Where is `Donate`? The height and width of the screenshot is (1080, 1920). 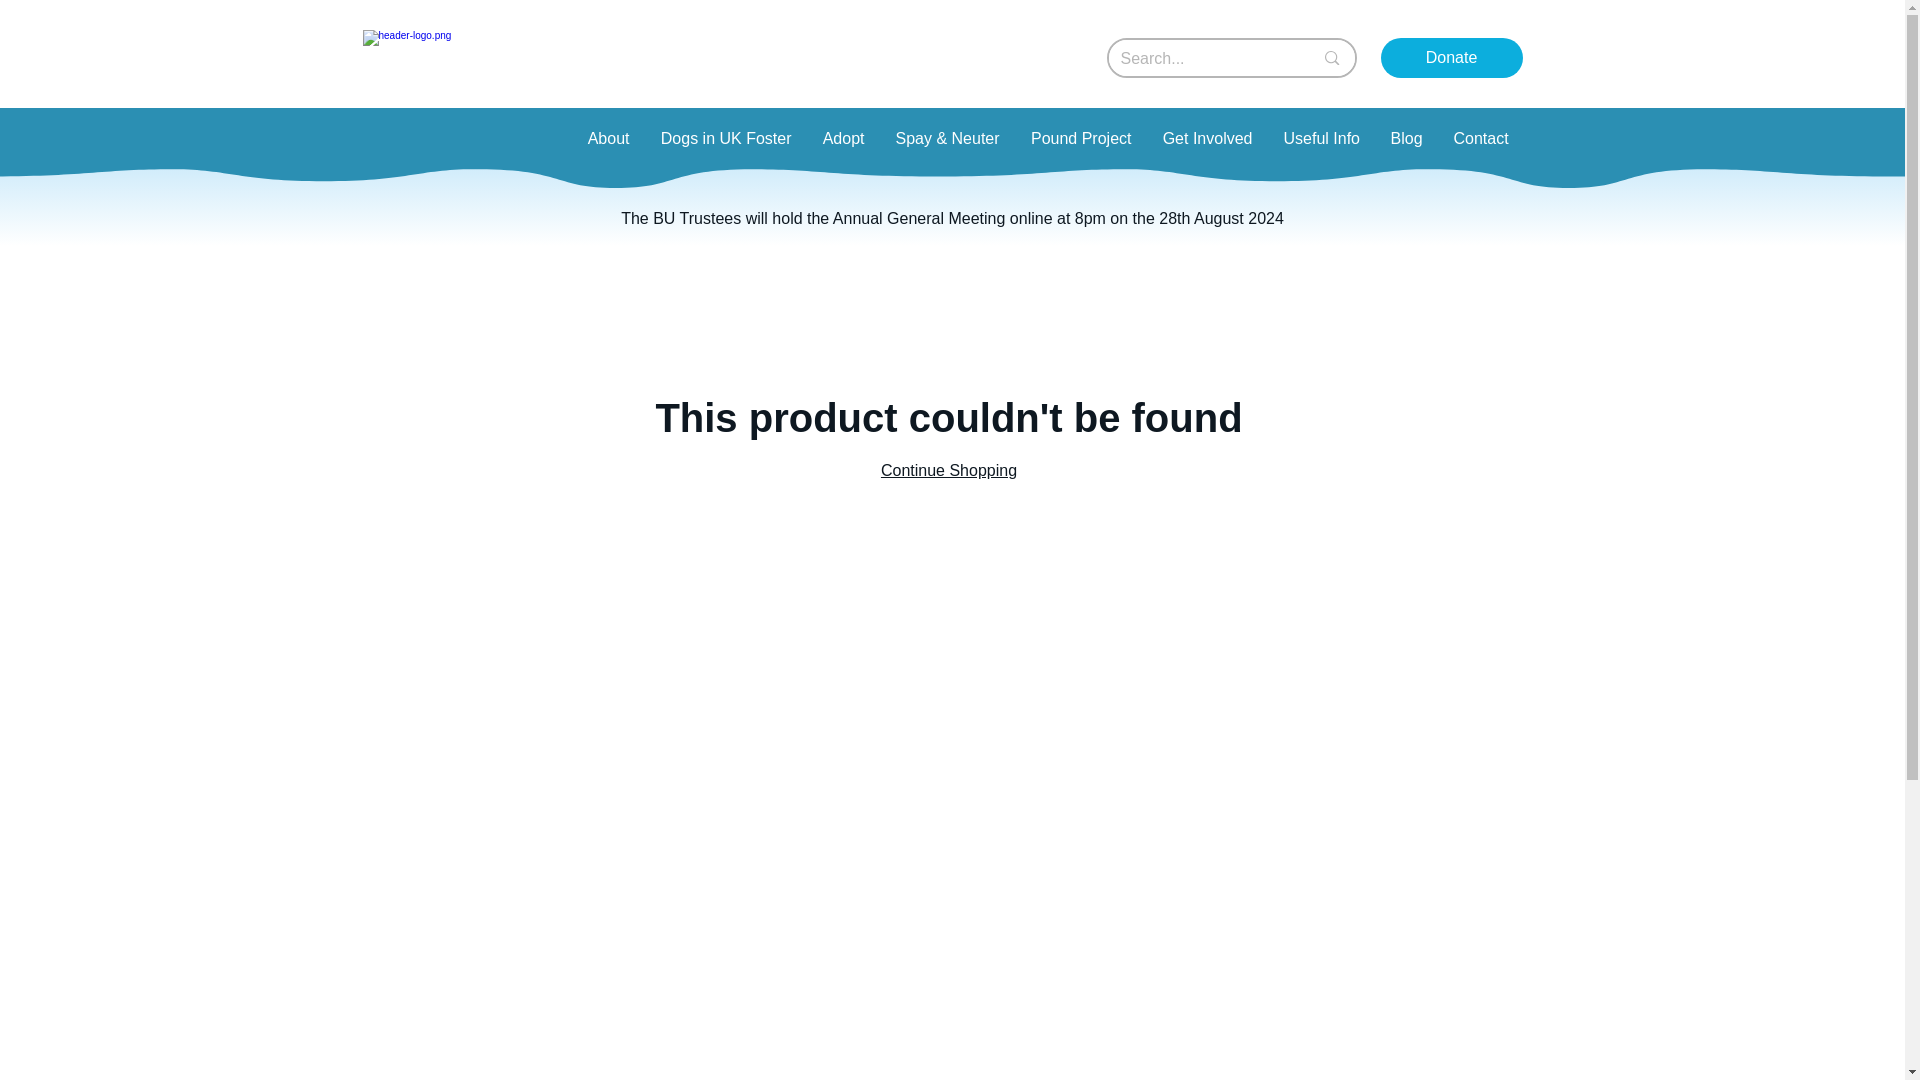
Donate is located at coordinates (1451, 57).